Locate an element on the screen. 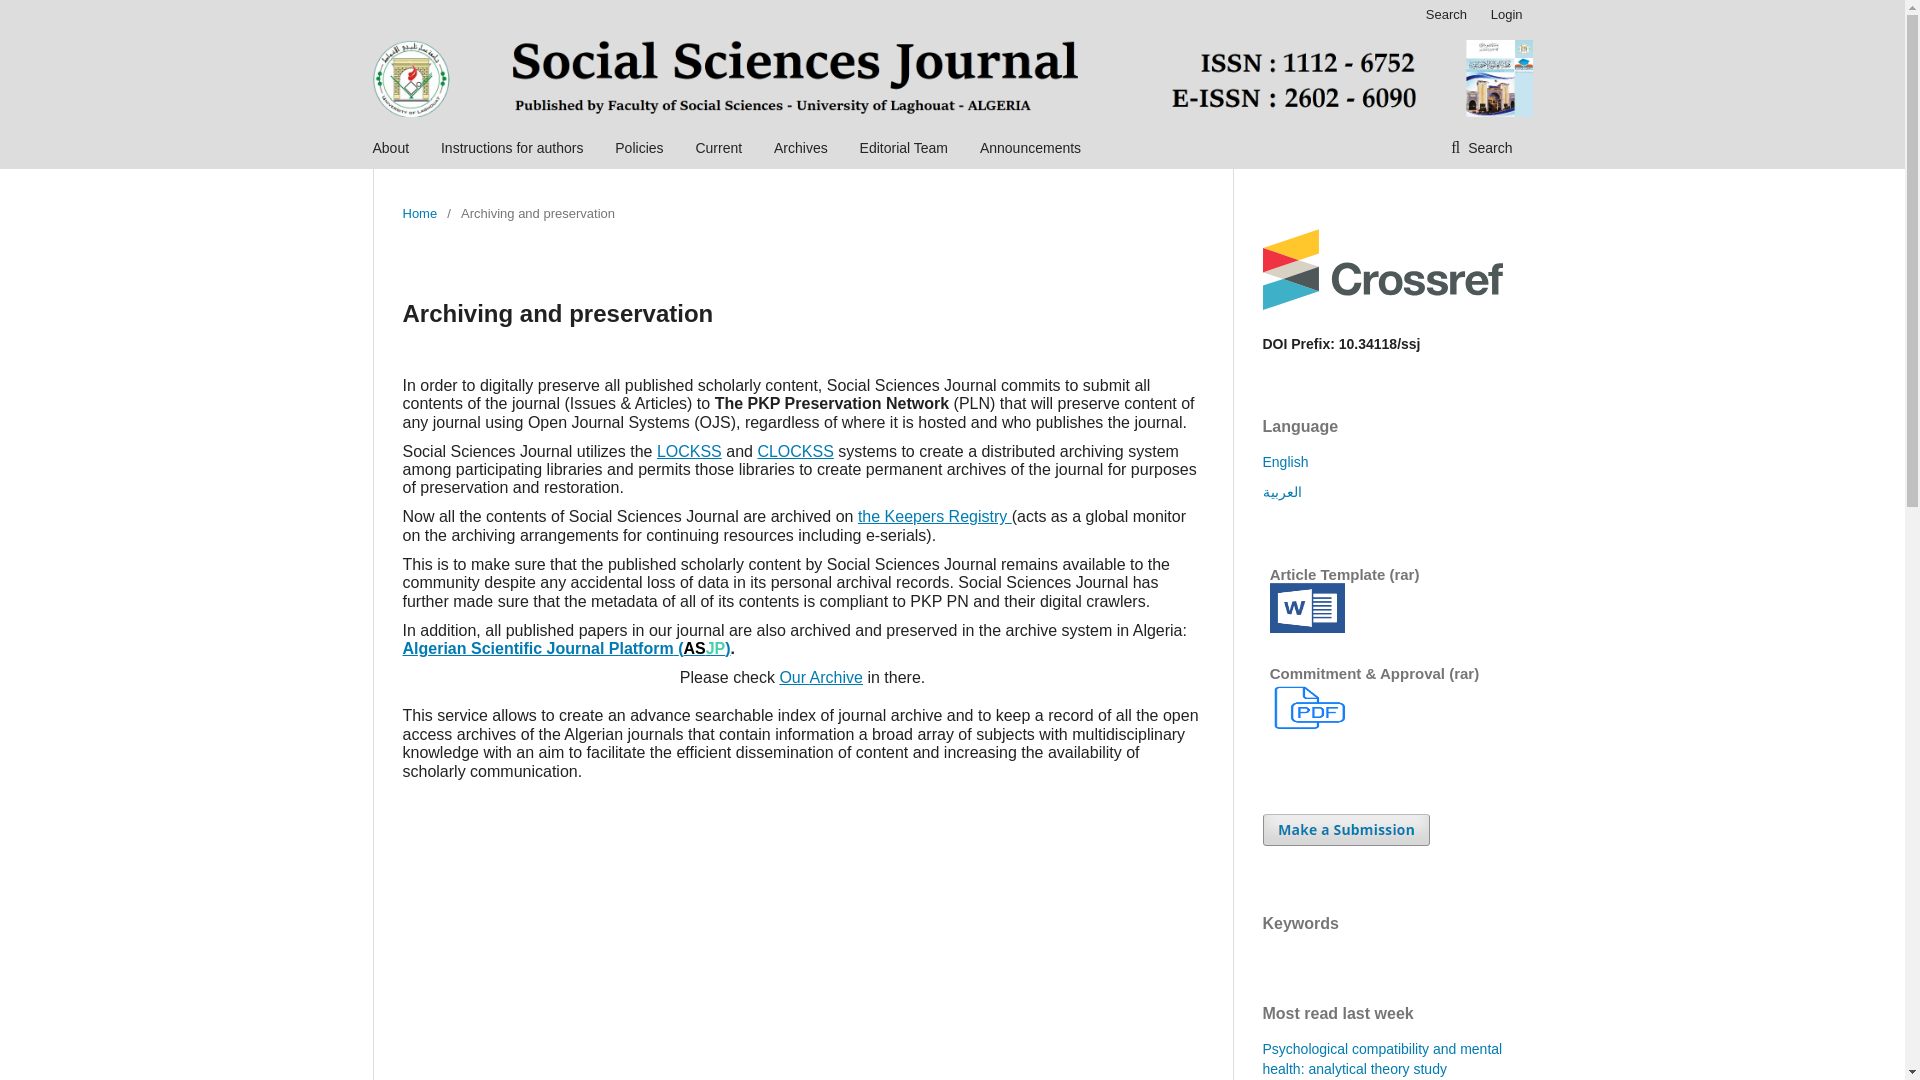  English is located at coordinates (1284, 461).